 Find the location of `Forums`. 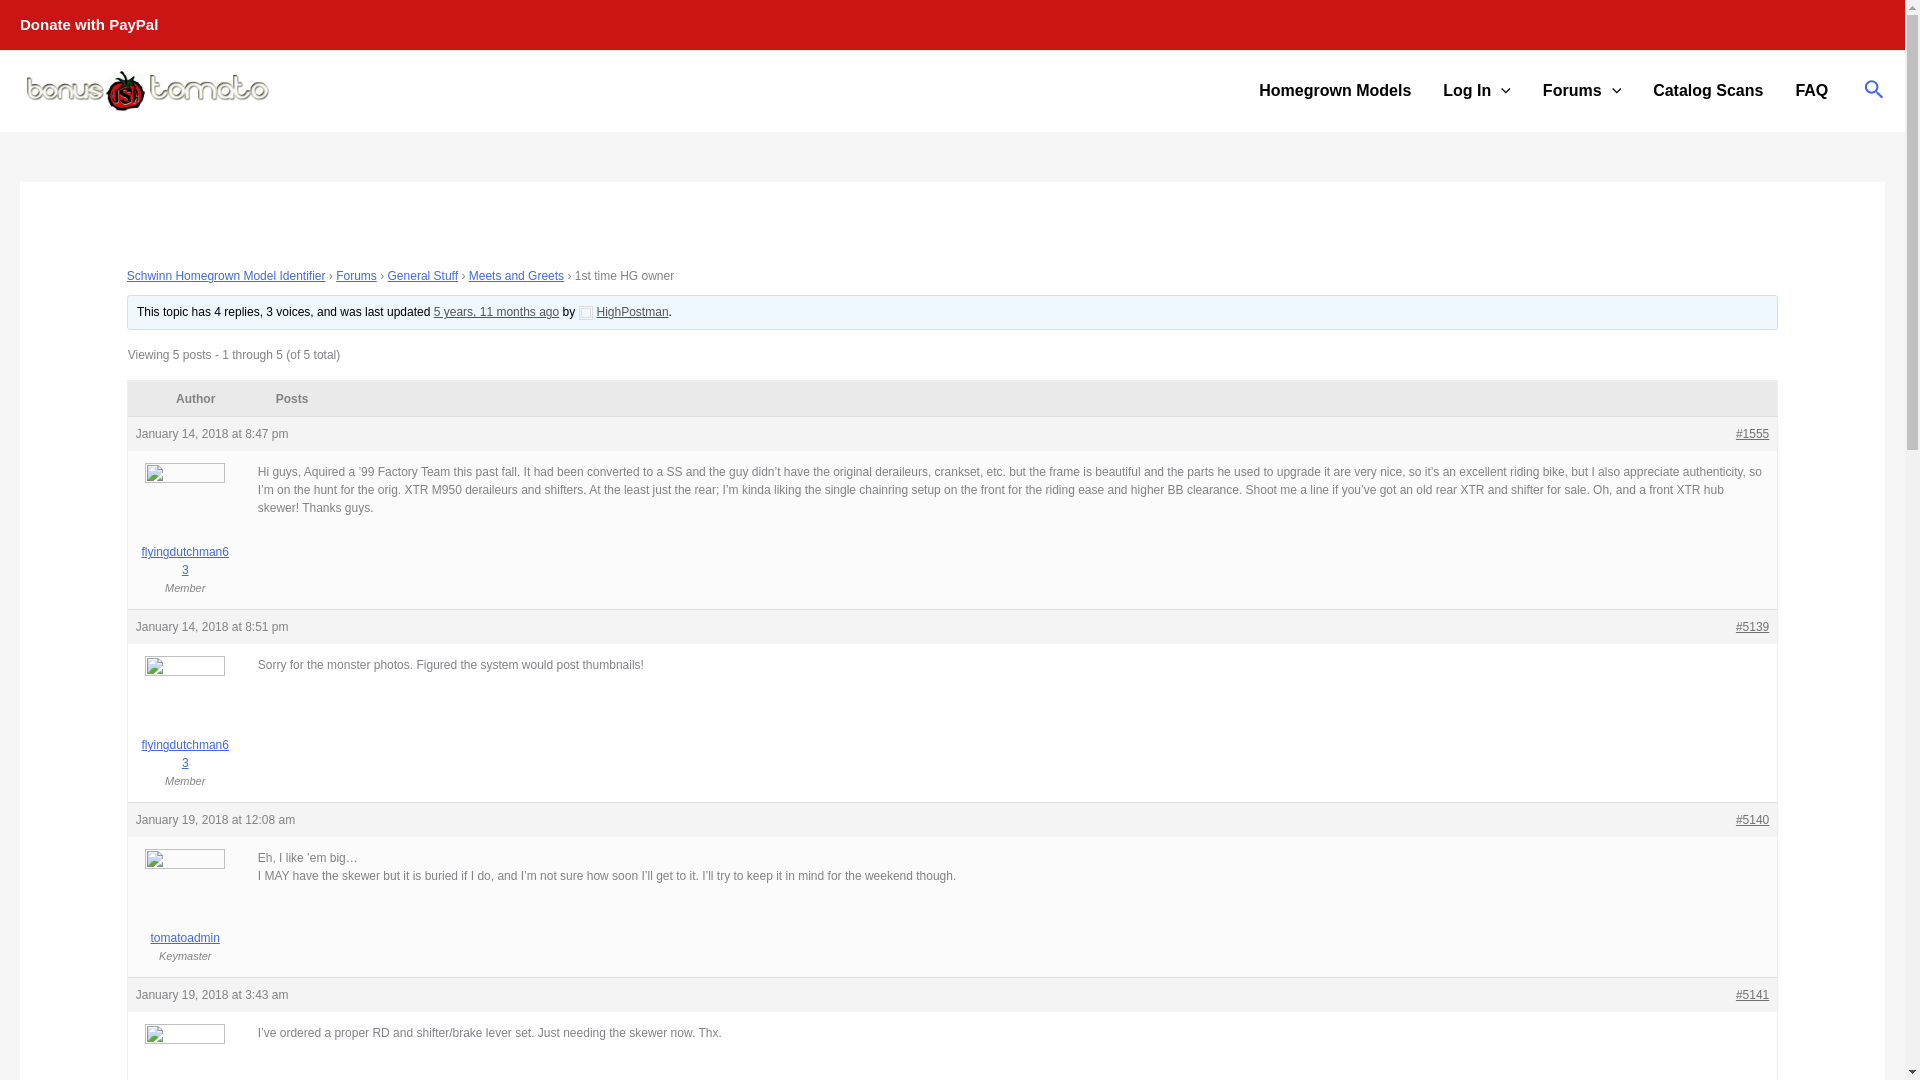

Forums is located at coordinates (1582, 90).